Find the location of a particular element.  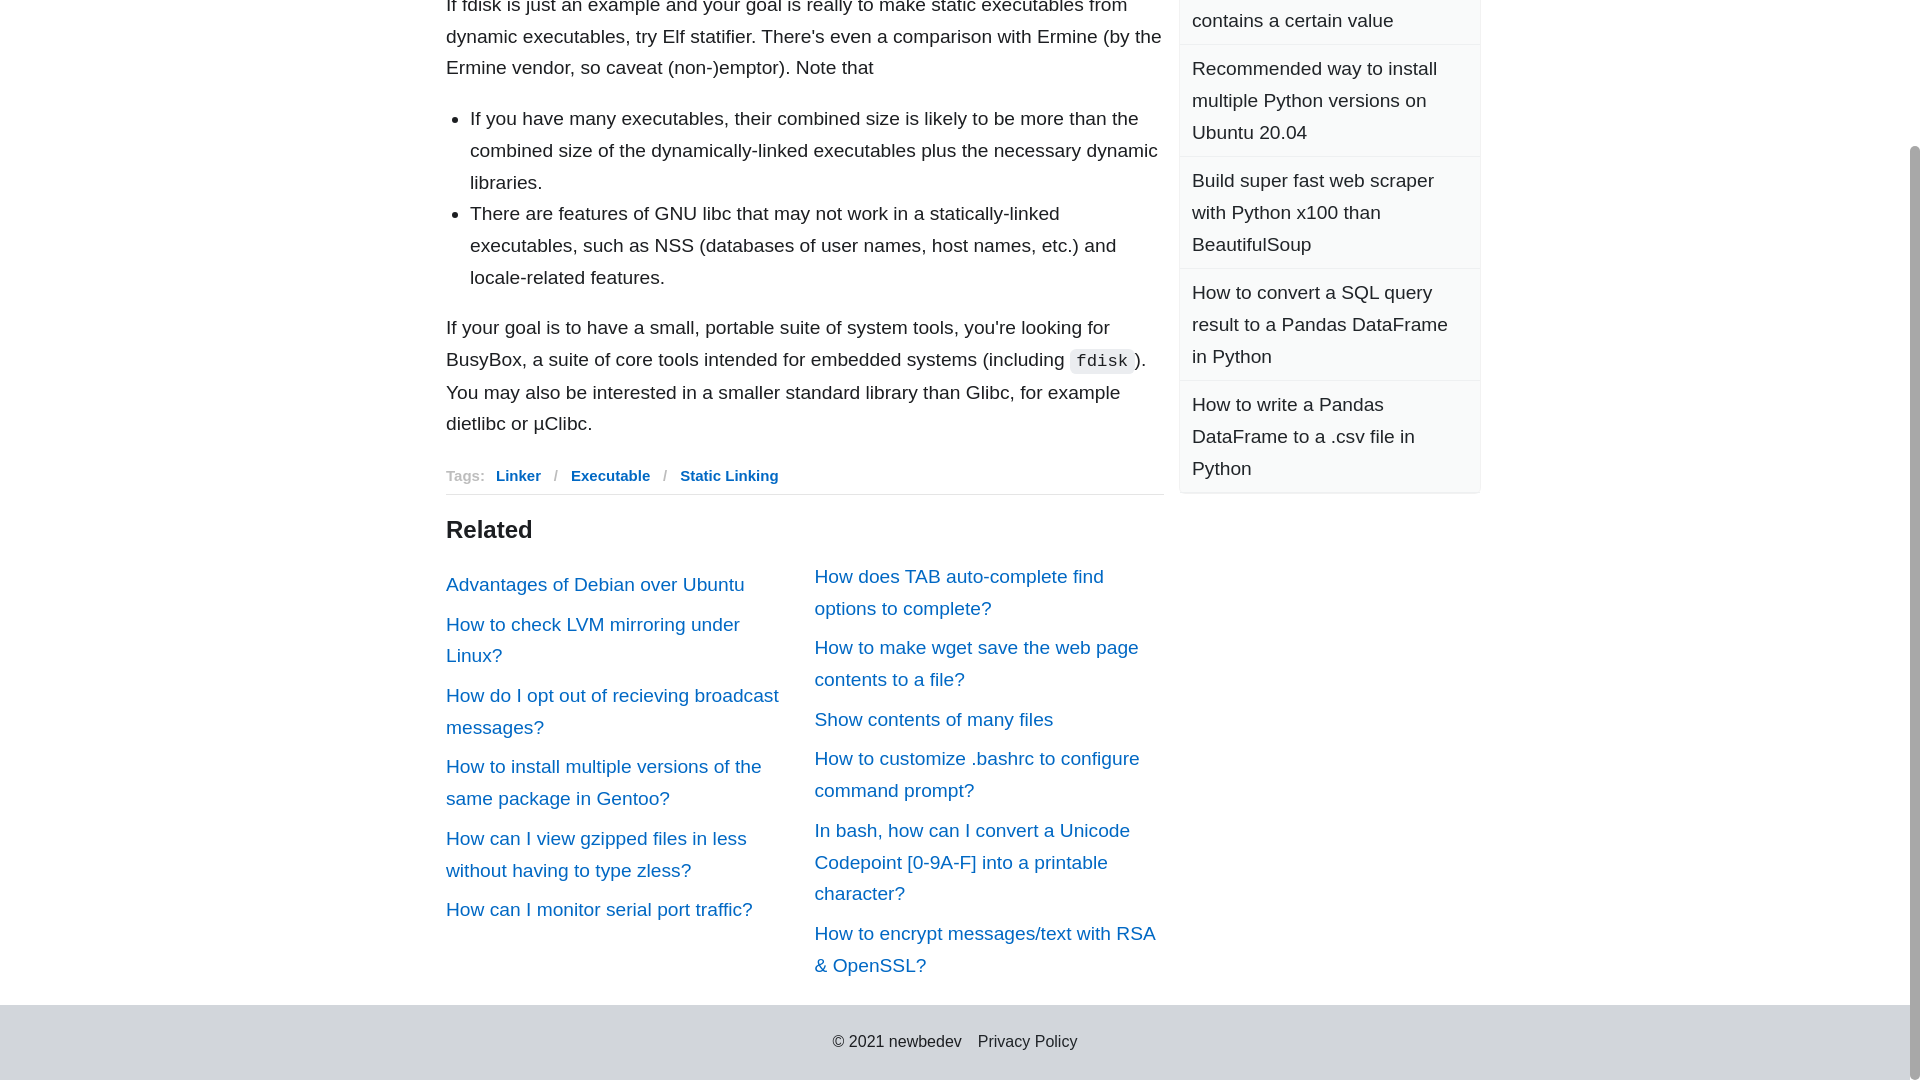

Advantages of Debian over Ubuntu is located at coordinates (620, 584).